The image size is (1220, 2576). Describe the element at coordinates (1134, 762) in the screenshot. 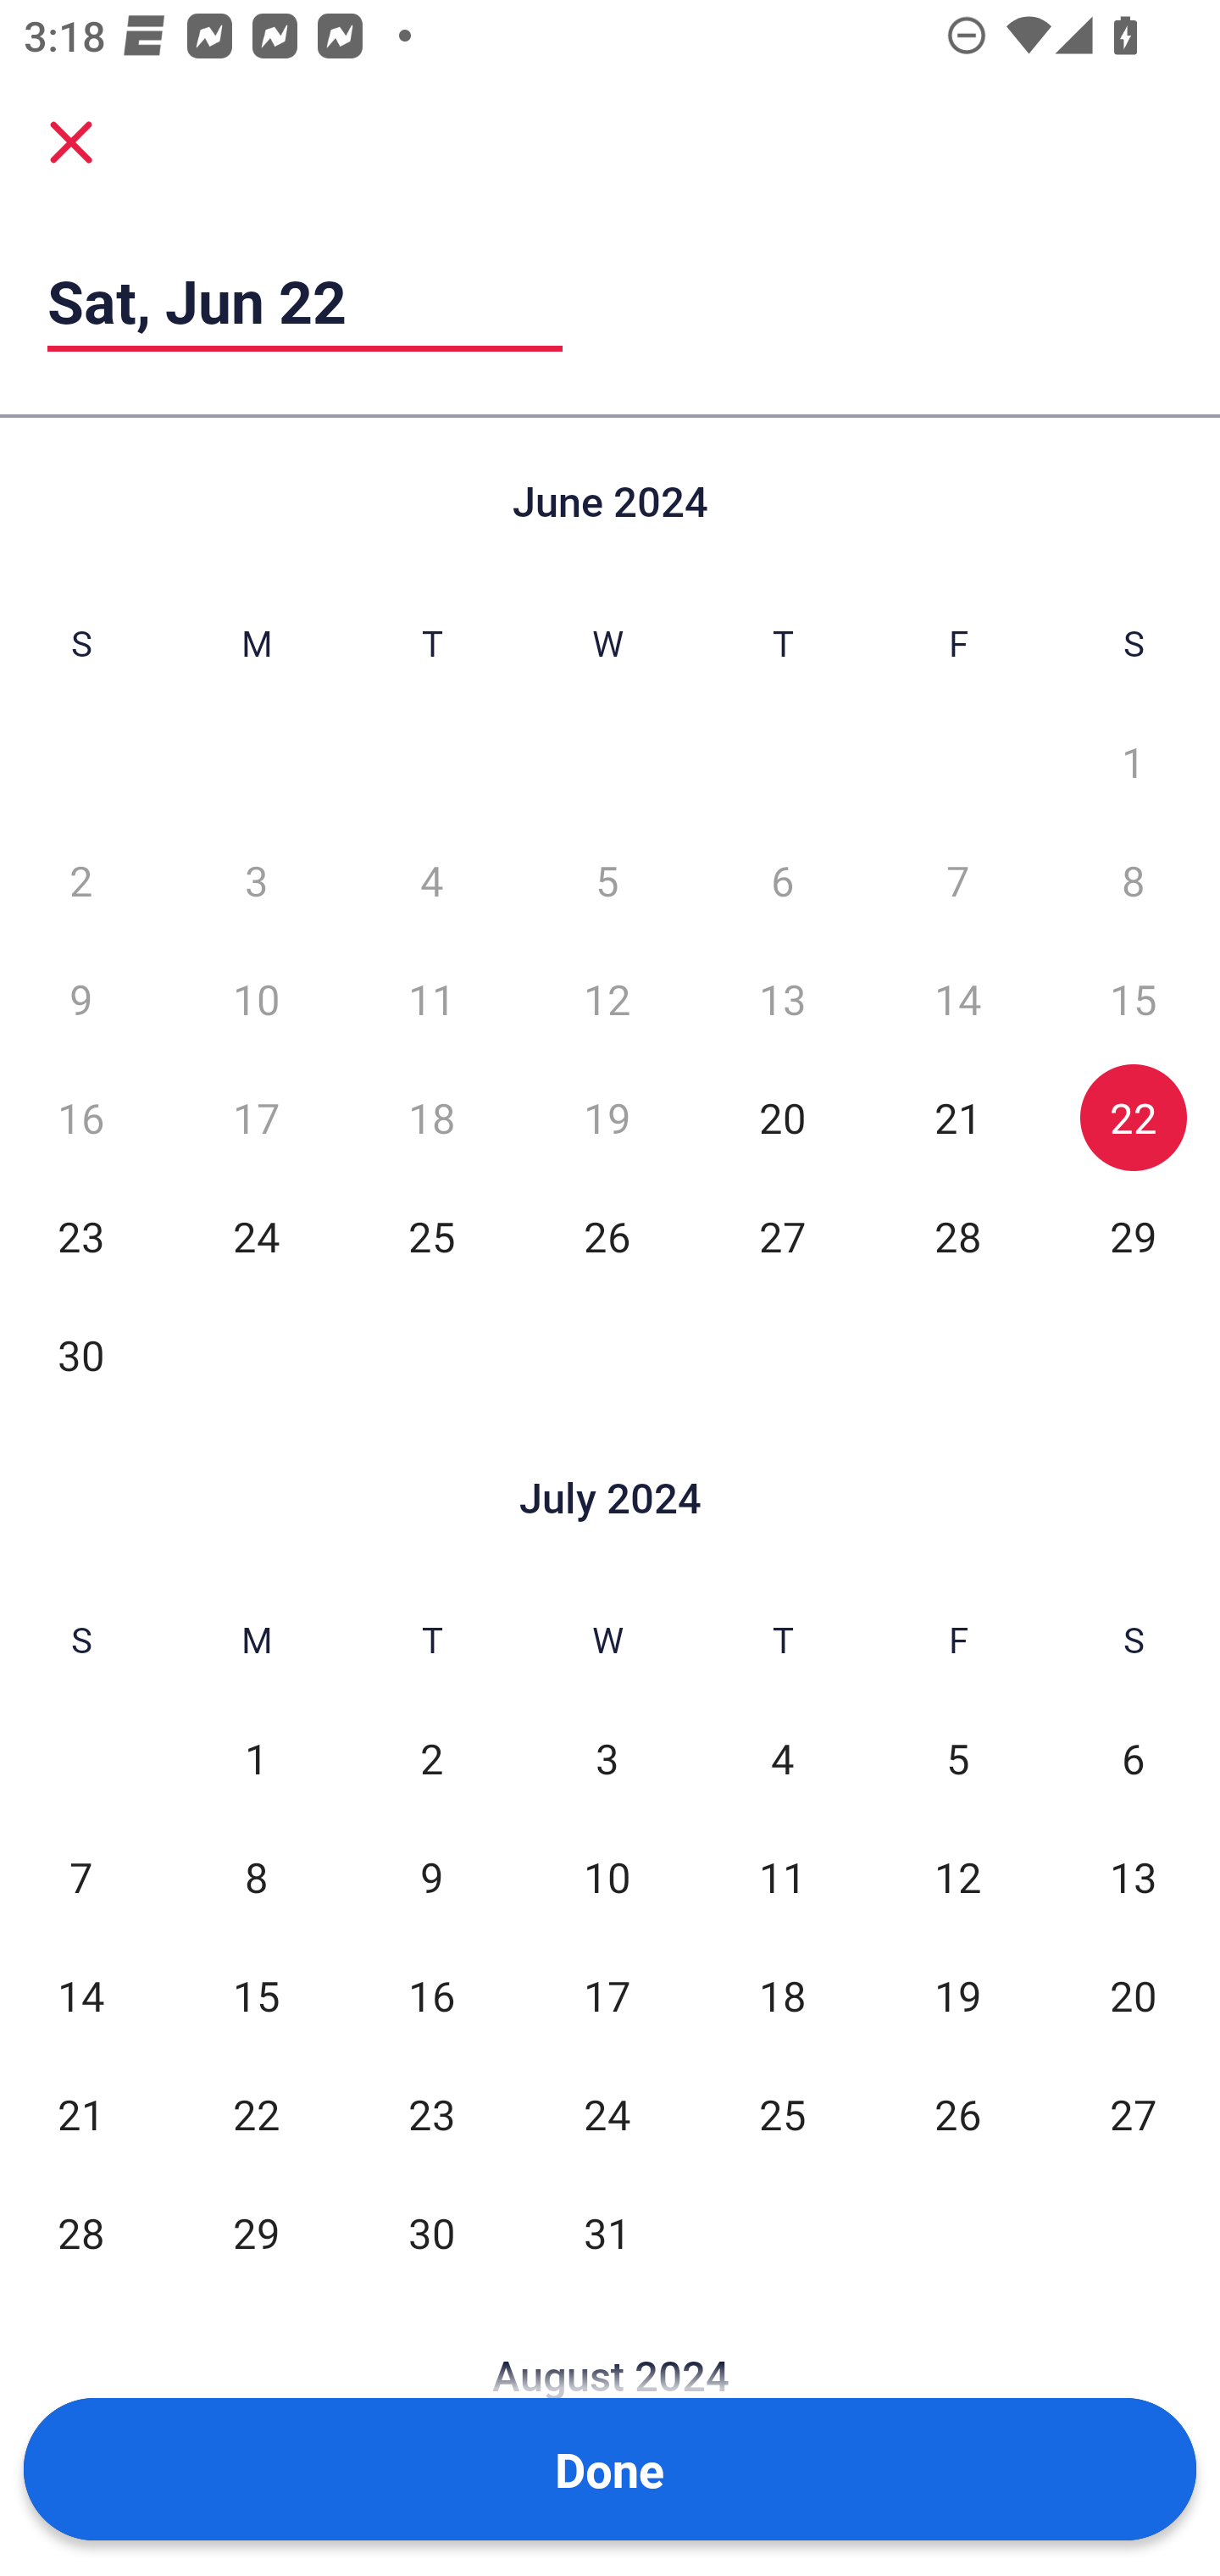

I see `1 Sat, Jun 1, Not Selected` at that location.